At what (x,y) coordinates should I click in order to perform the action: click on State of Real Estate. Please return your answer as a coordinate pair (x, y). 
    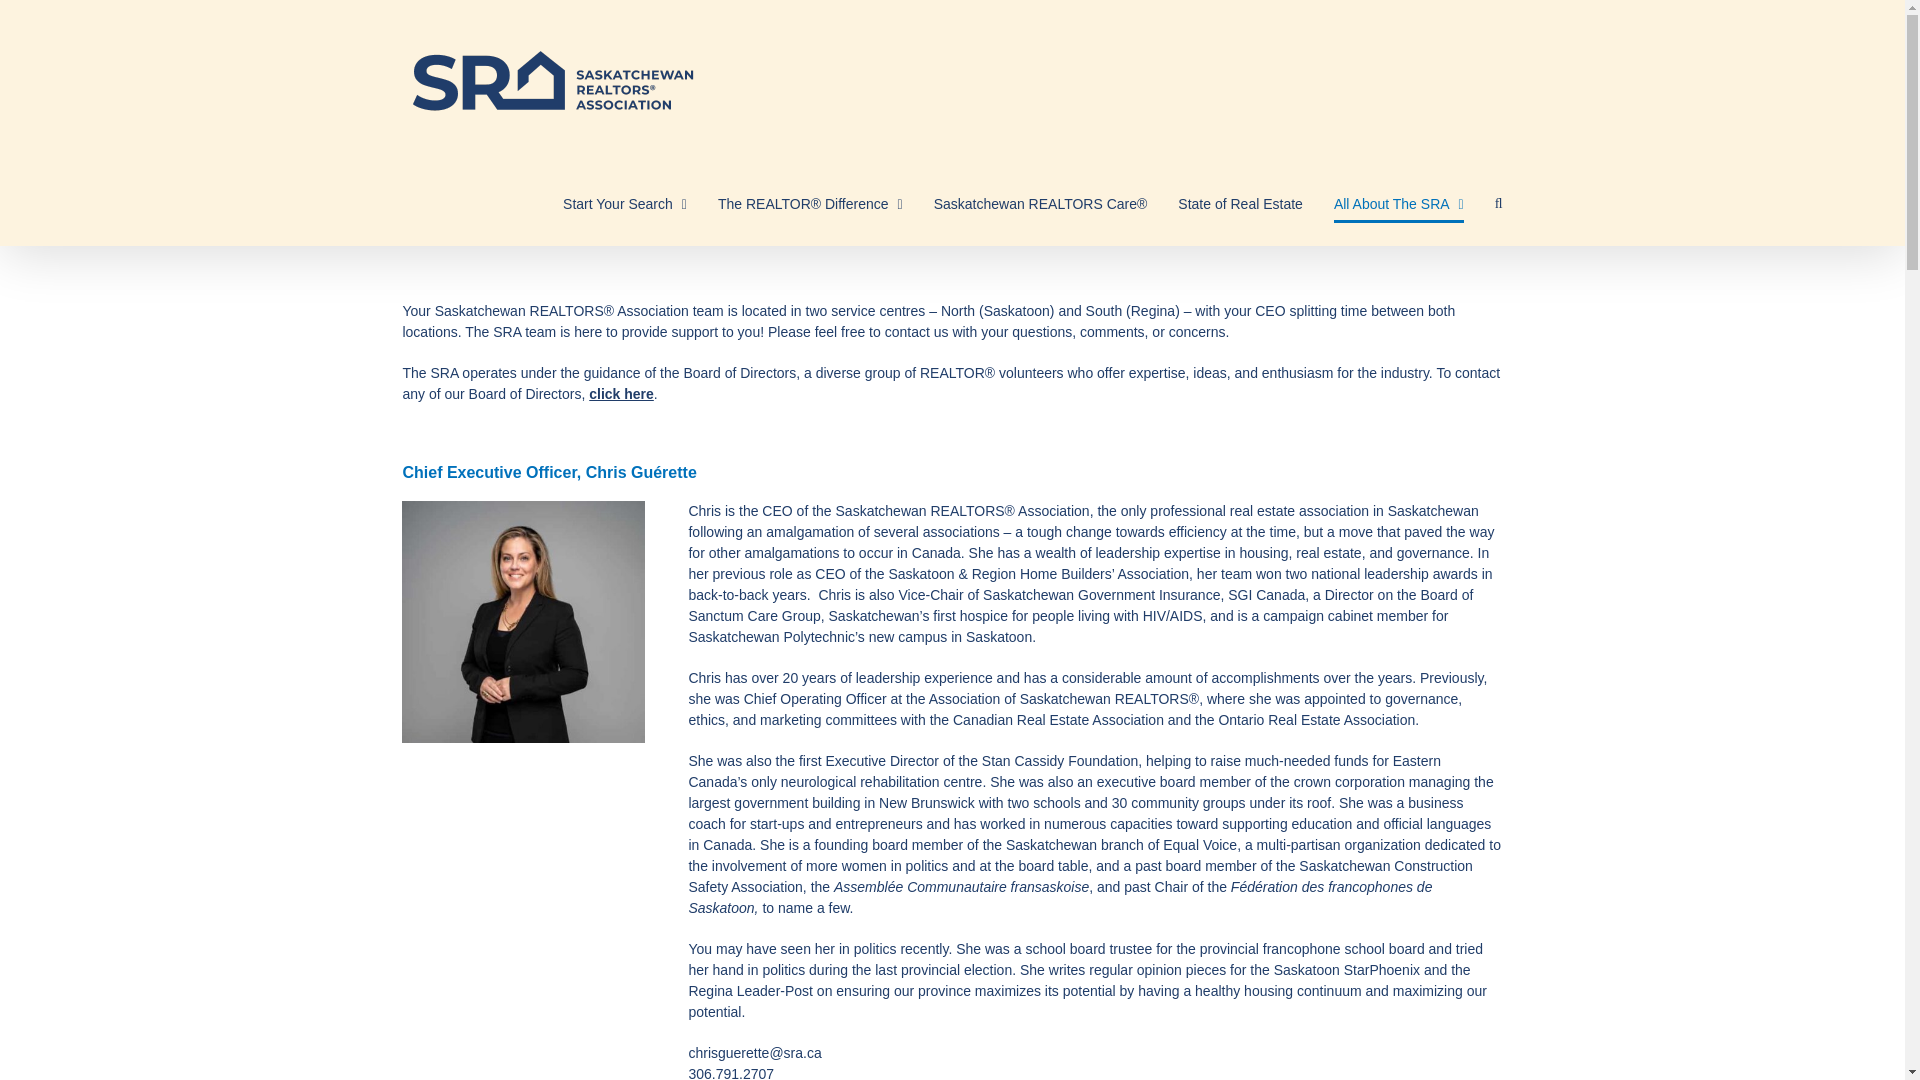
    Looking at the image, I should click on (1240, 204).